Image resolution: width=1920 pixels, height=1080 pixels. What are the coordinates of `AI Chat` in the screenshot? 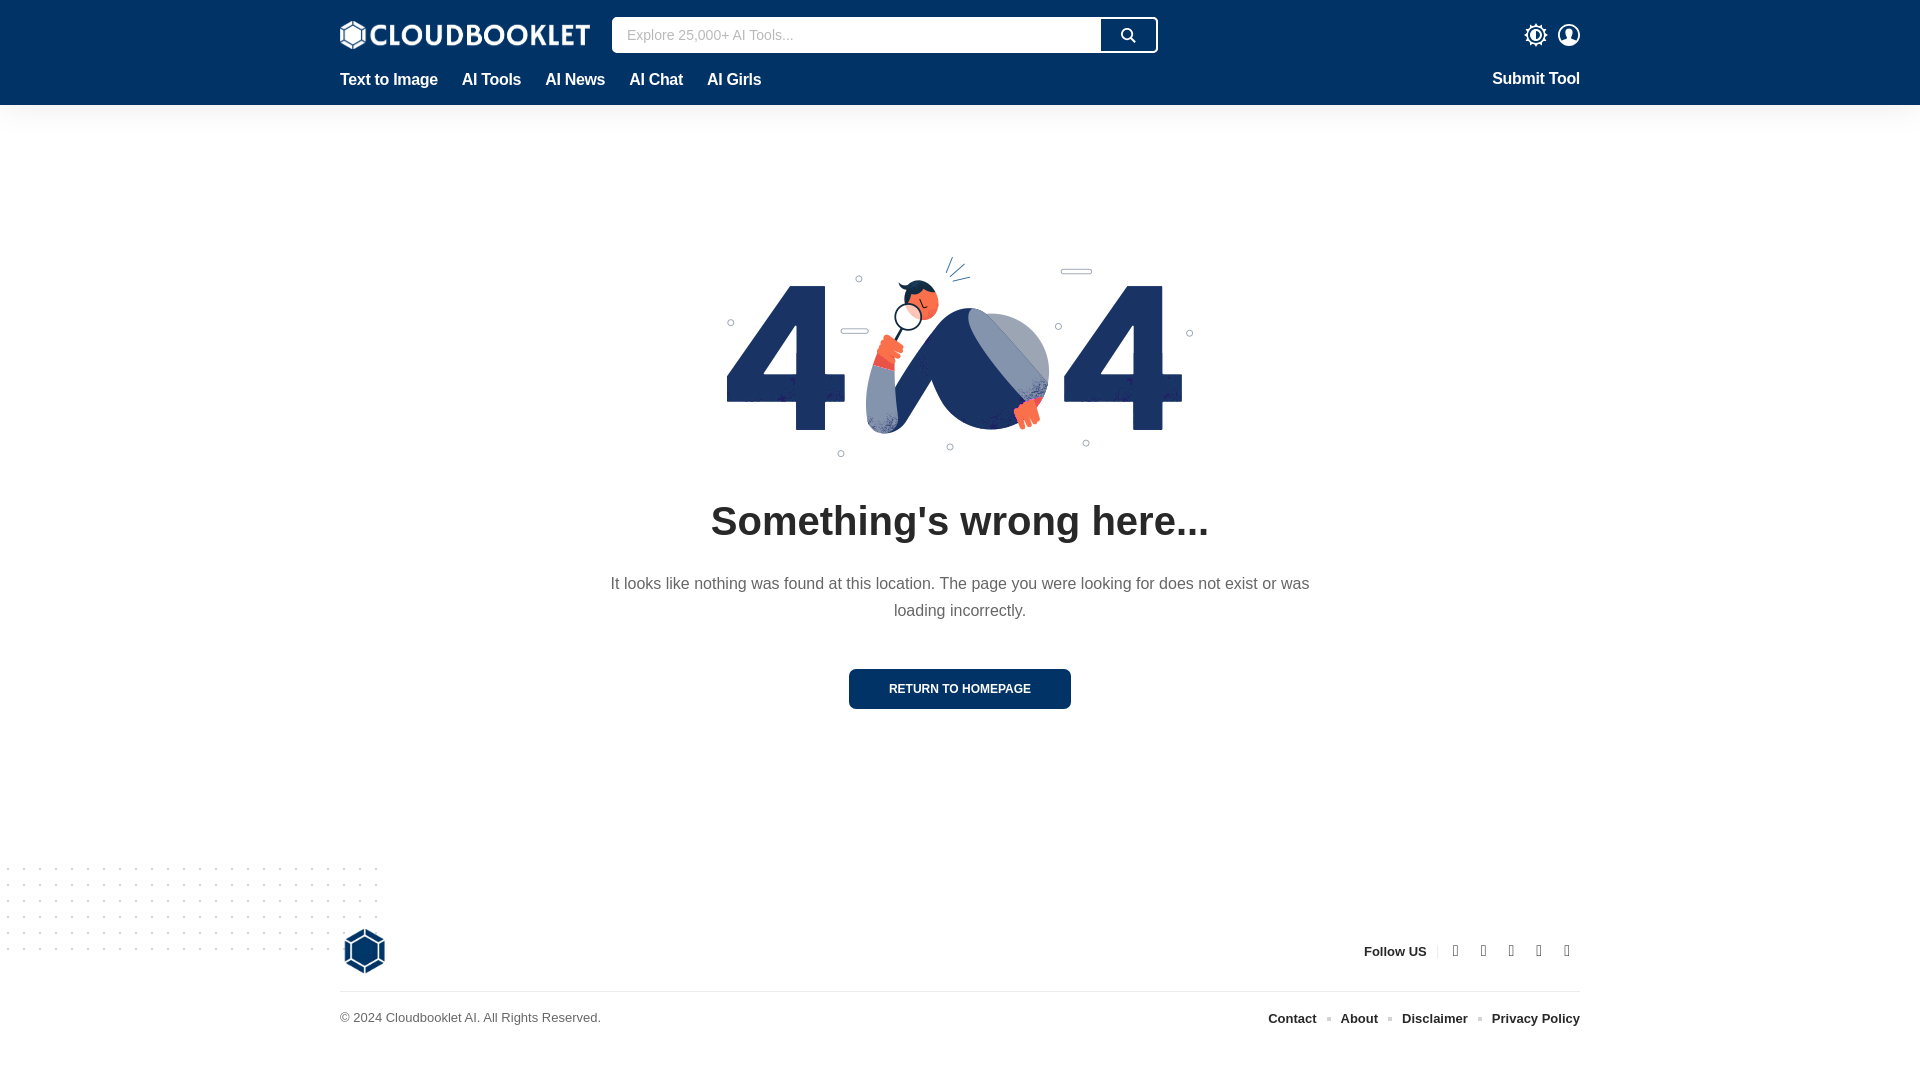 It's located at (656, 80).